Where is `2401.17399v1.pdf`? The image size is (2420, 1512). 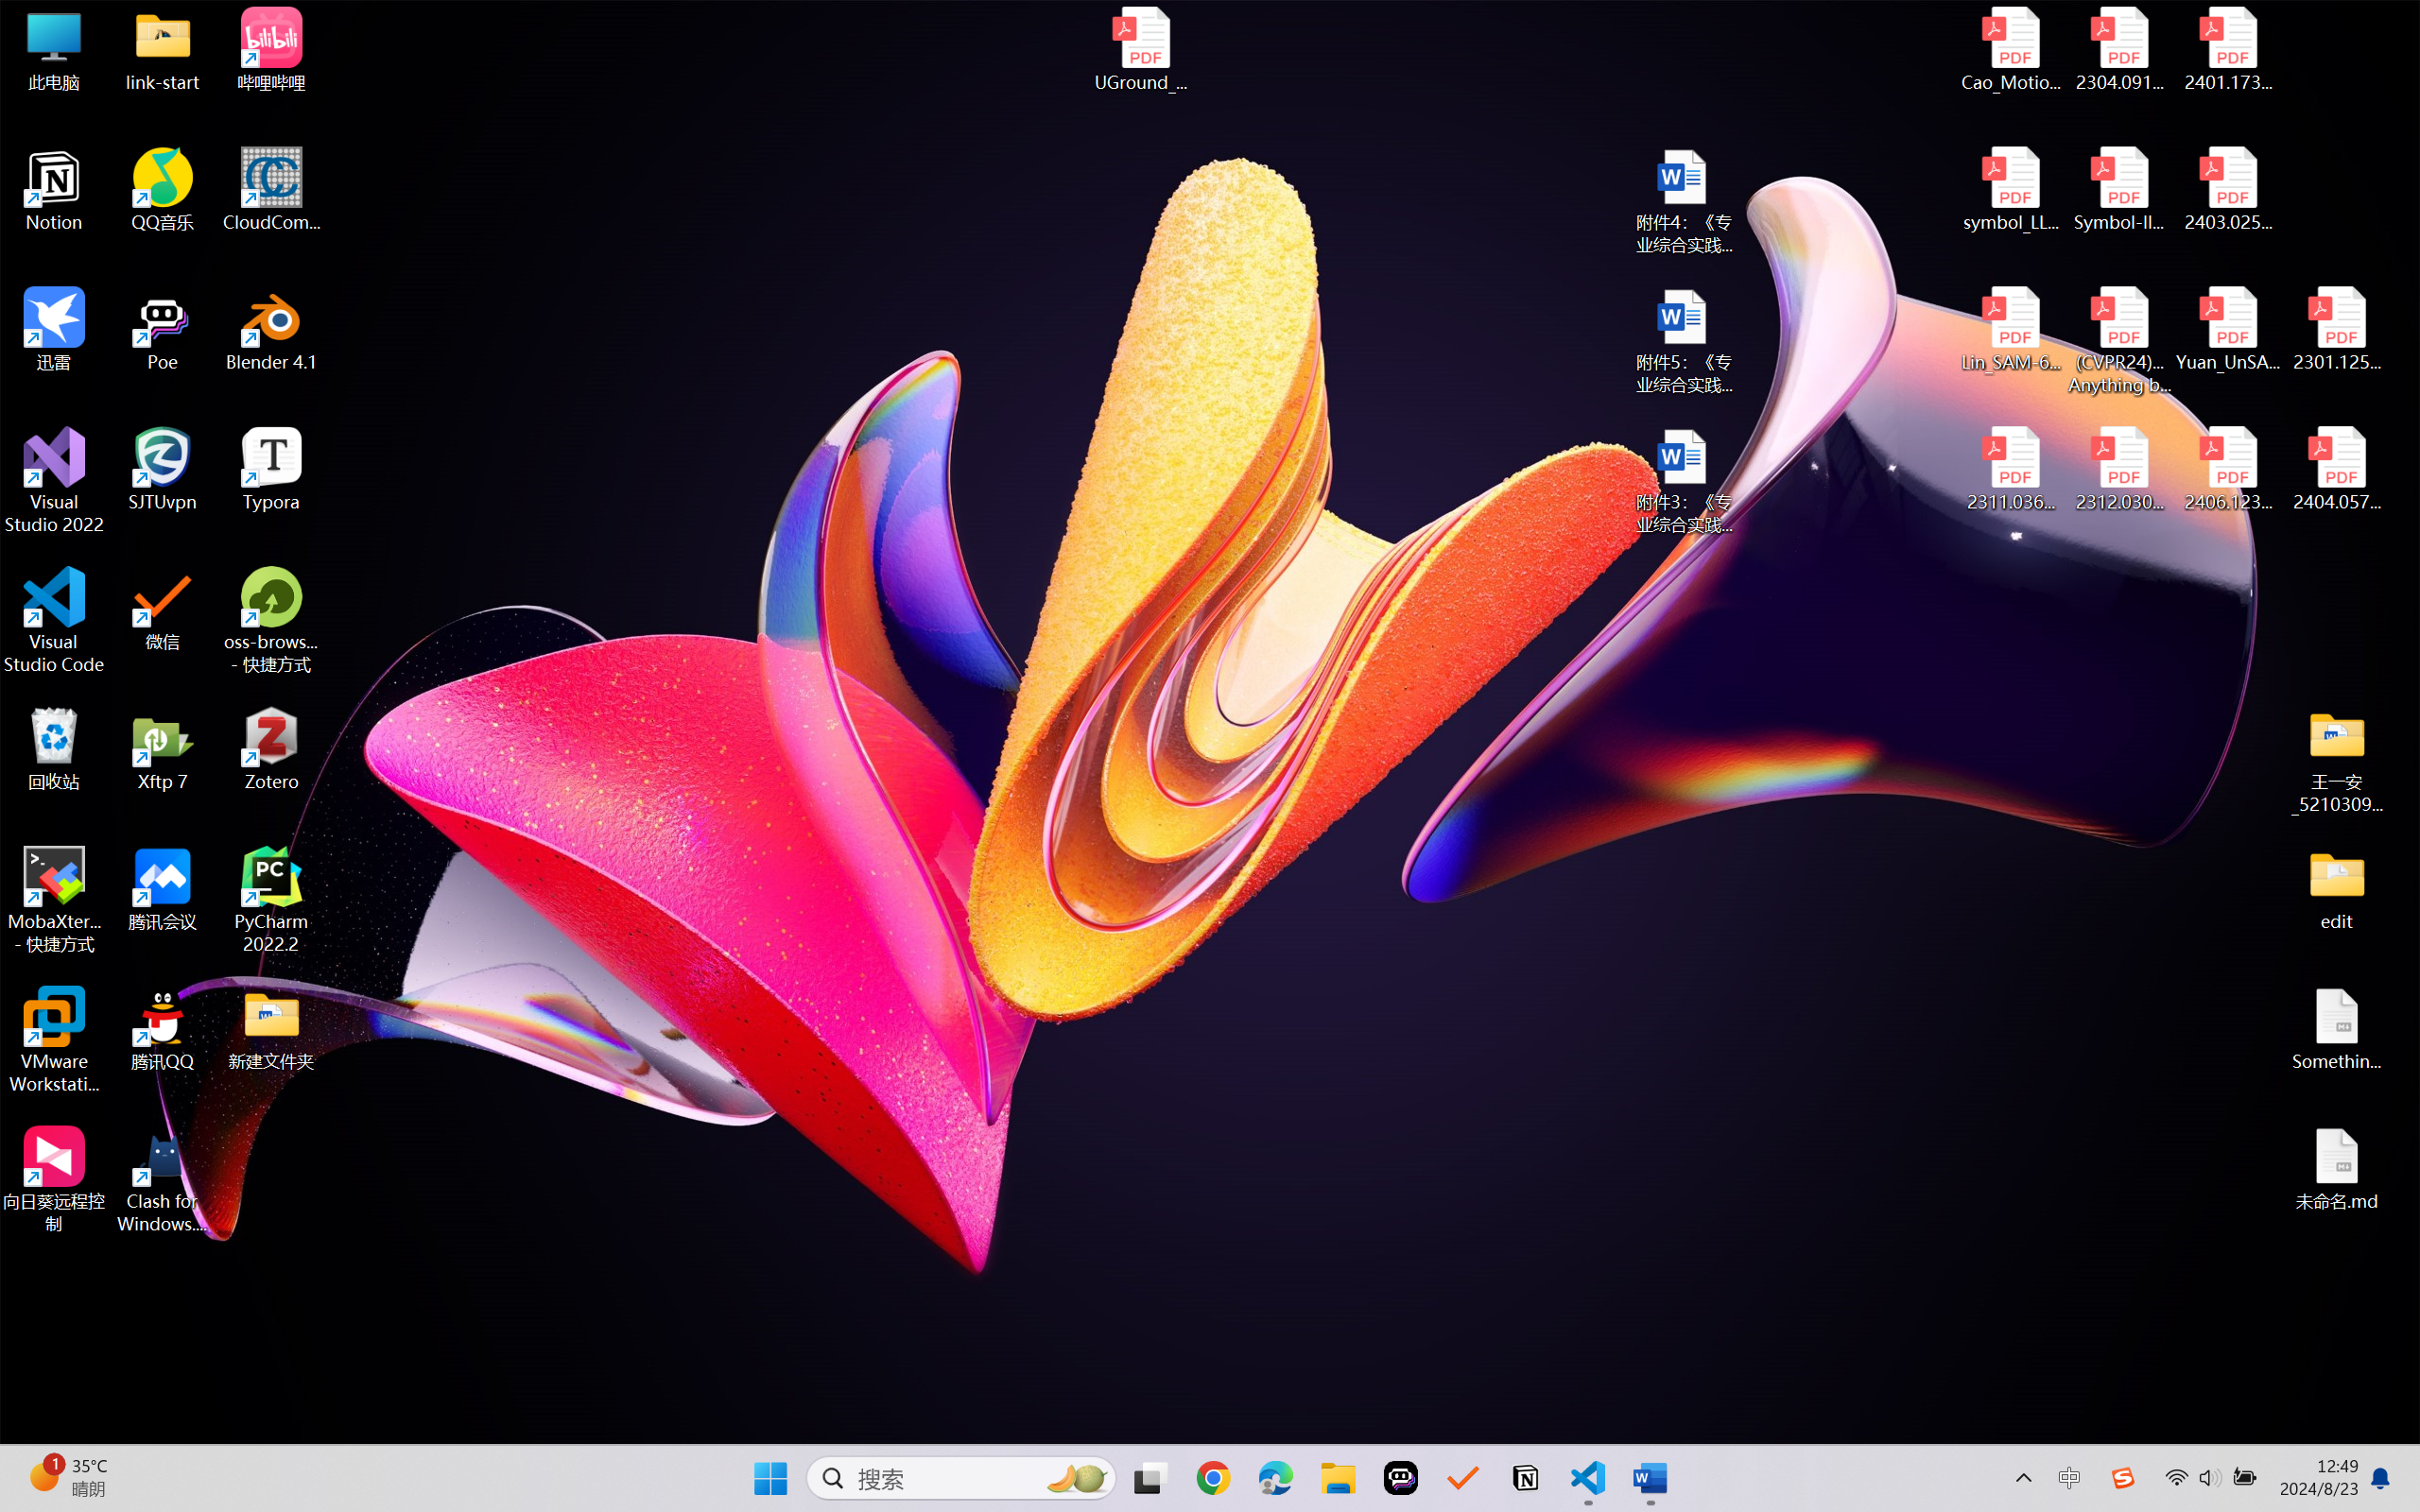 2401.17399v1.pdf is located at coordinates (2227, 49).